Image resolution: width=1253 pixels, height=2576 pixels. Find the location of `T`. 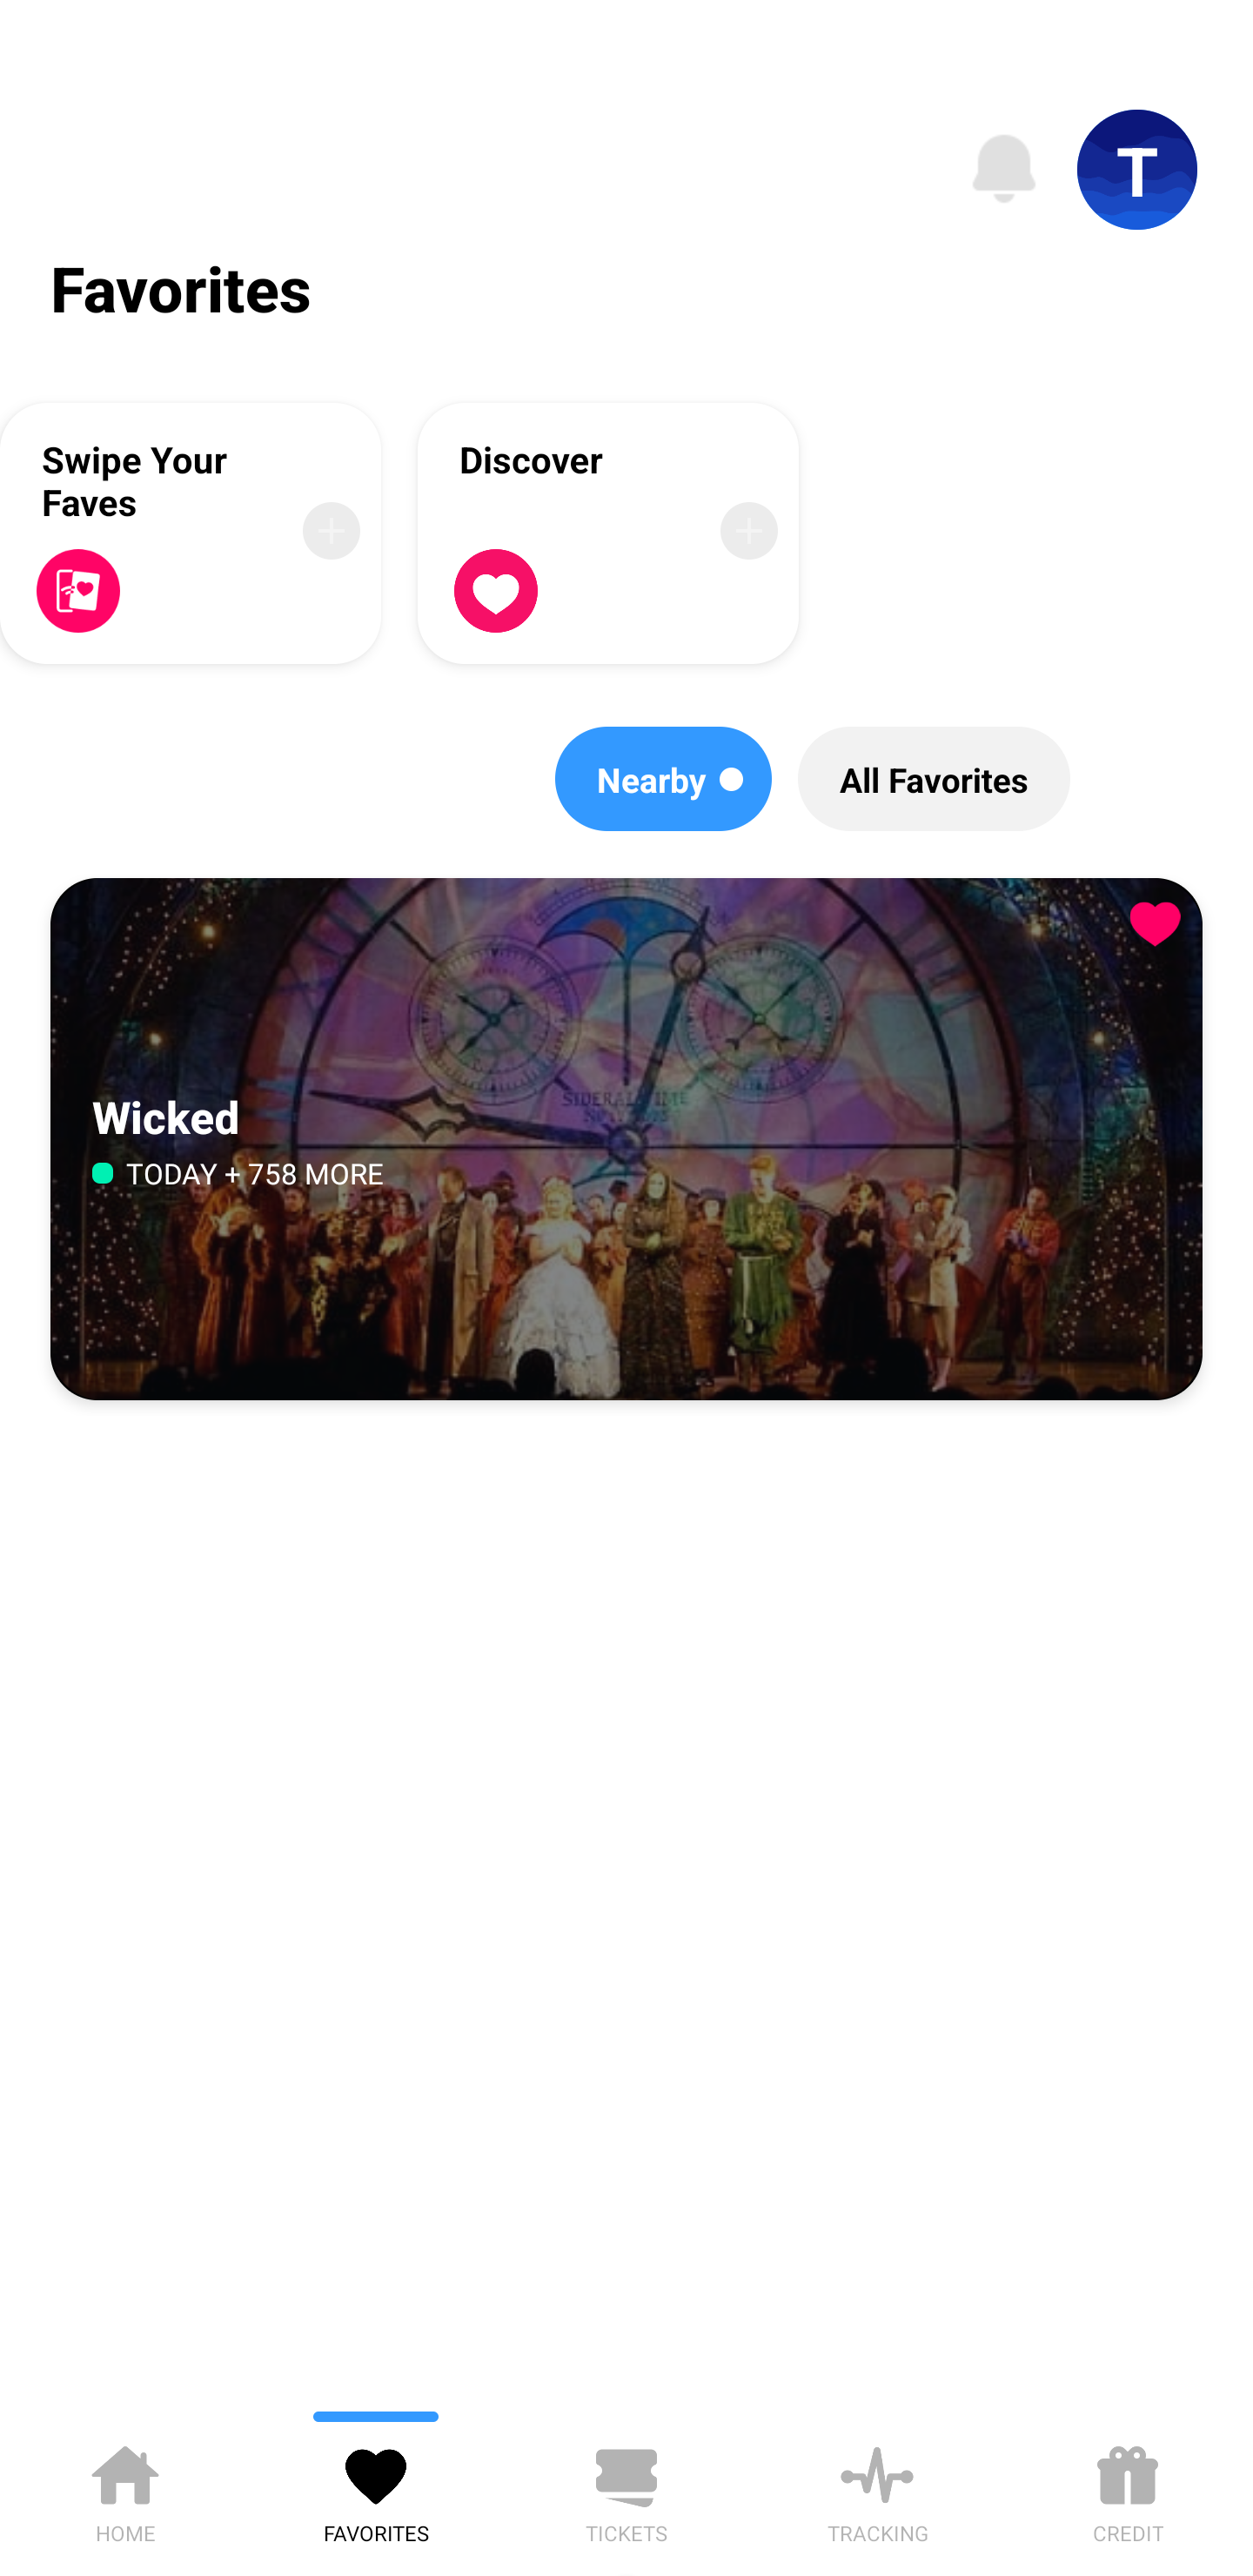

T is located at coordinates (1137, 170).